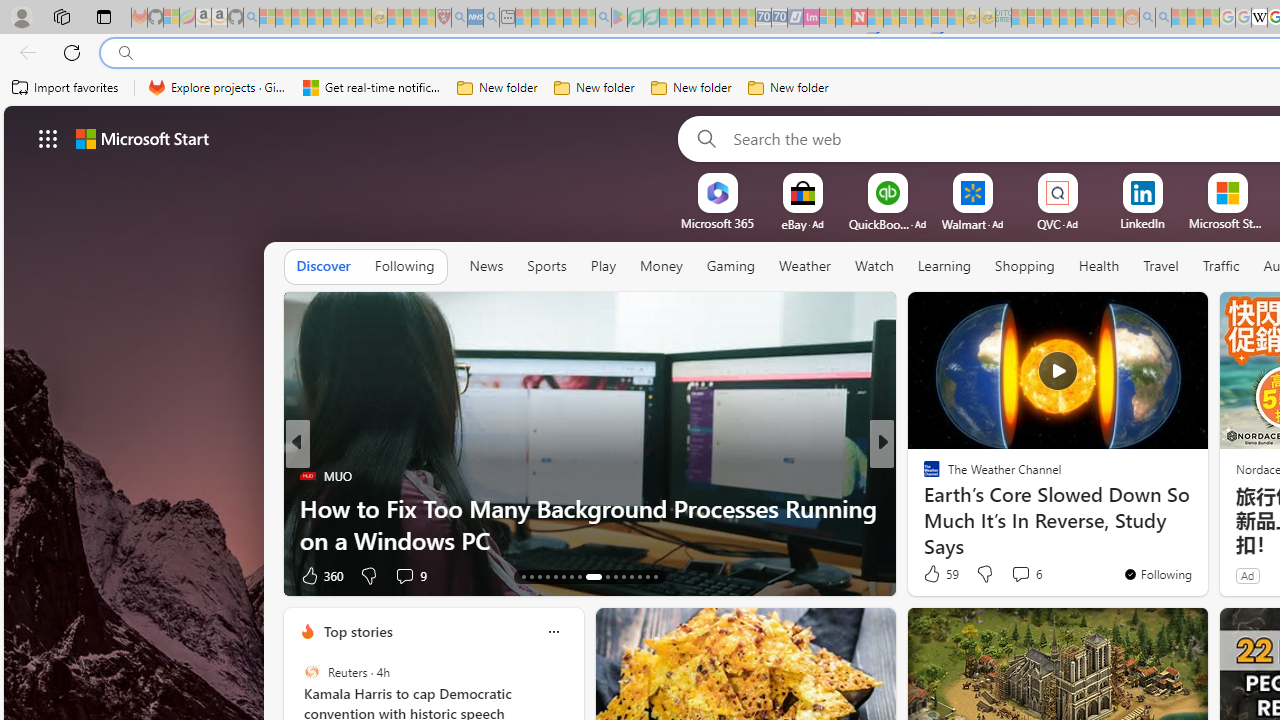 The height and width of the screenshot is (720, 1280). I want to click on Cheap Hotels - Save70.com - Sleeping, so click(779, 18).